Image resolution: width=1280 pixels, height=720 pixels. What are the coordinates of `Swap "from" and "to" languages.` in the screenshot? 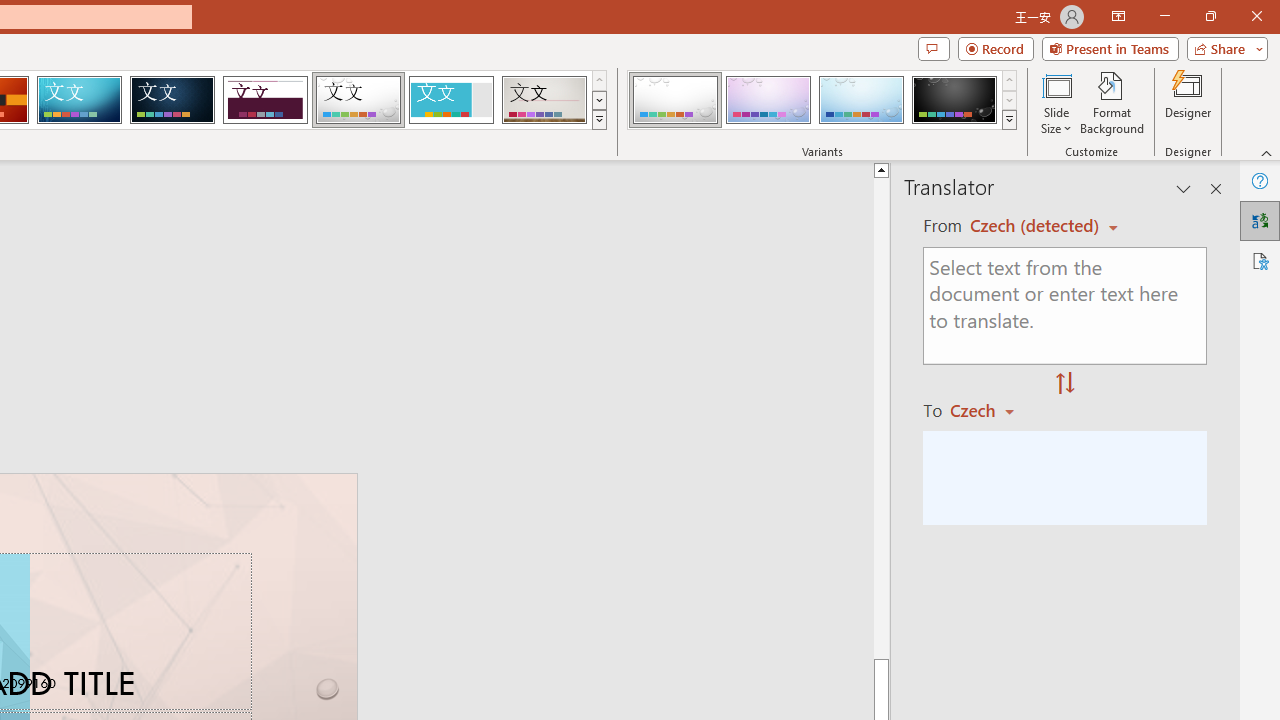 It's located at (1065, 384).